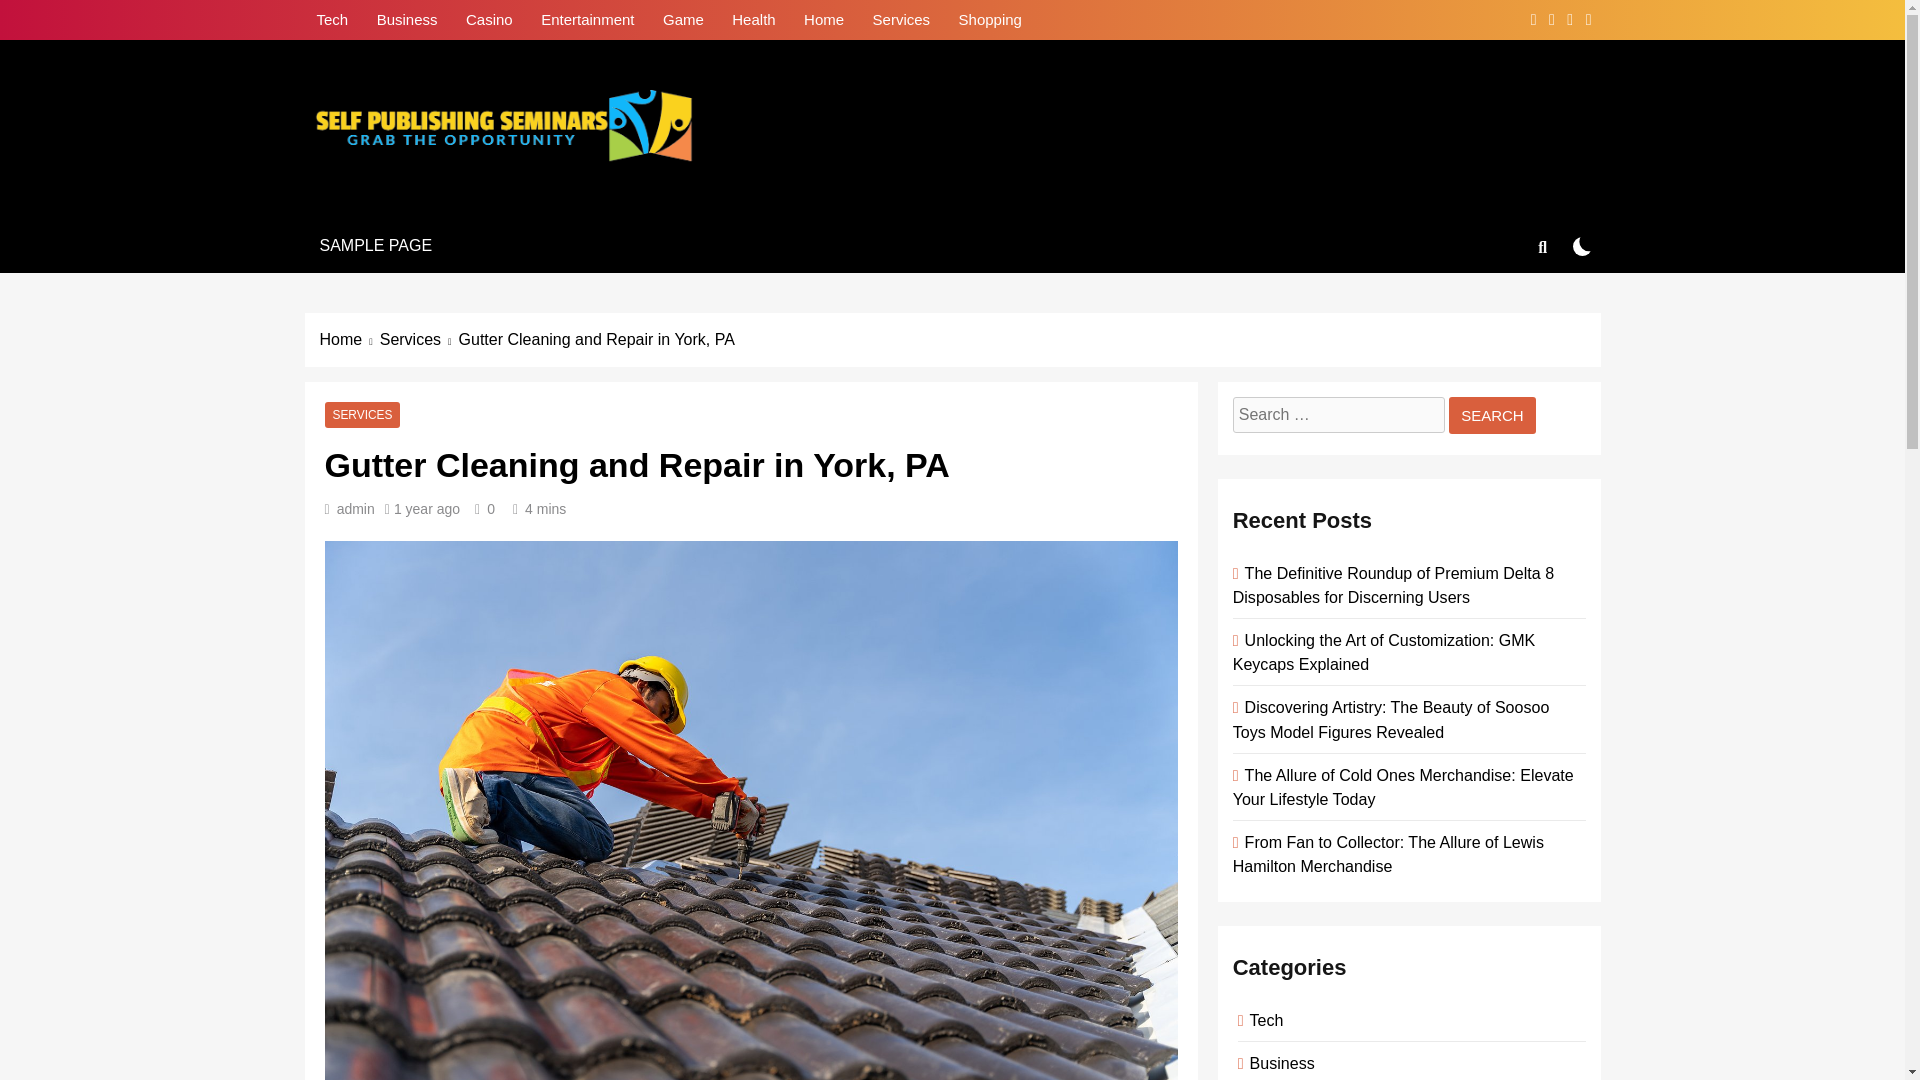 This screenshot has width=1920, height=1080. Describe the element at coordinates (332, 19) in the screenshot. I see `Tech` at that location.